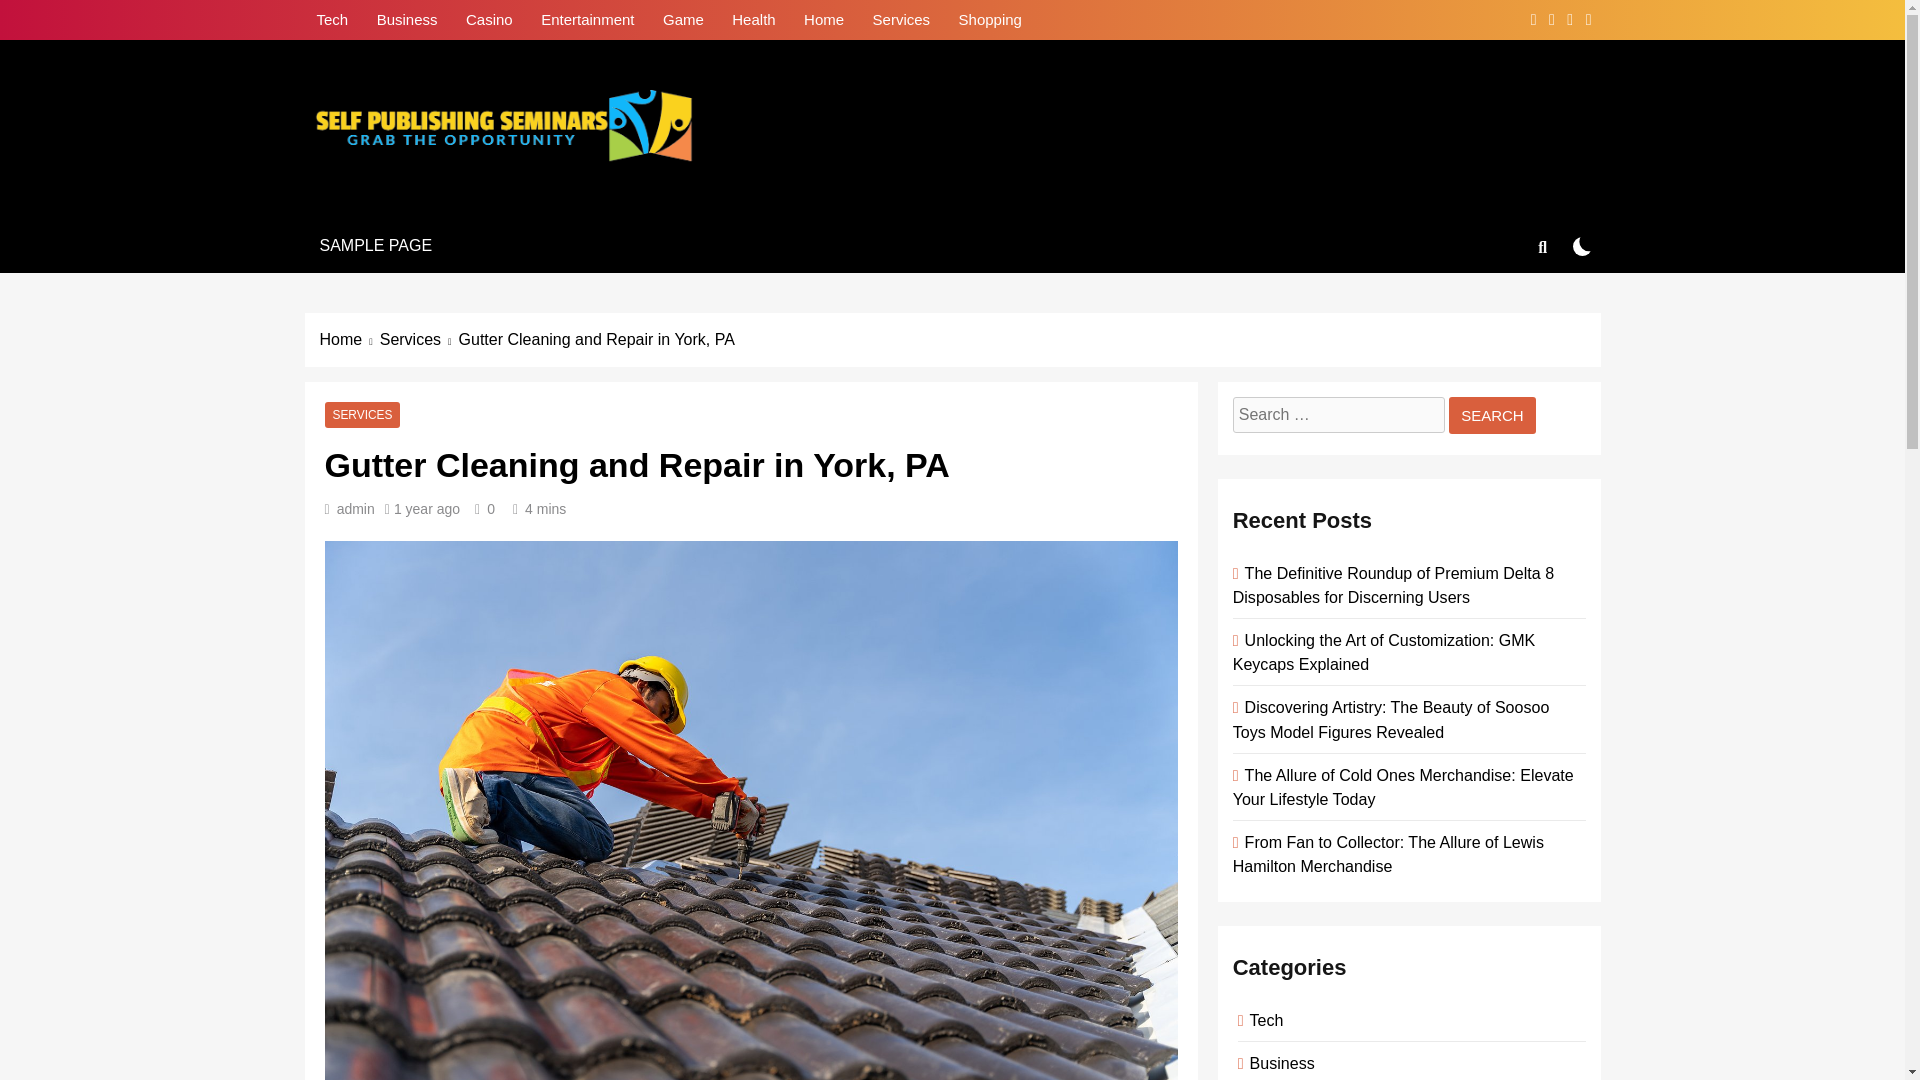 This screenshot has width=1920, height=1080. Describe the element at coordinates (332, 19) in the screenshot. I see `Tech` at that location.